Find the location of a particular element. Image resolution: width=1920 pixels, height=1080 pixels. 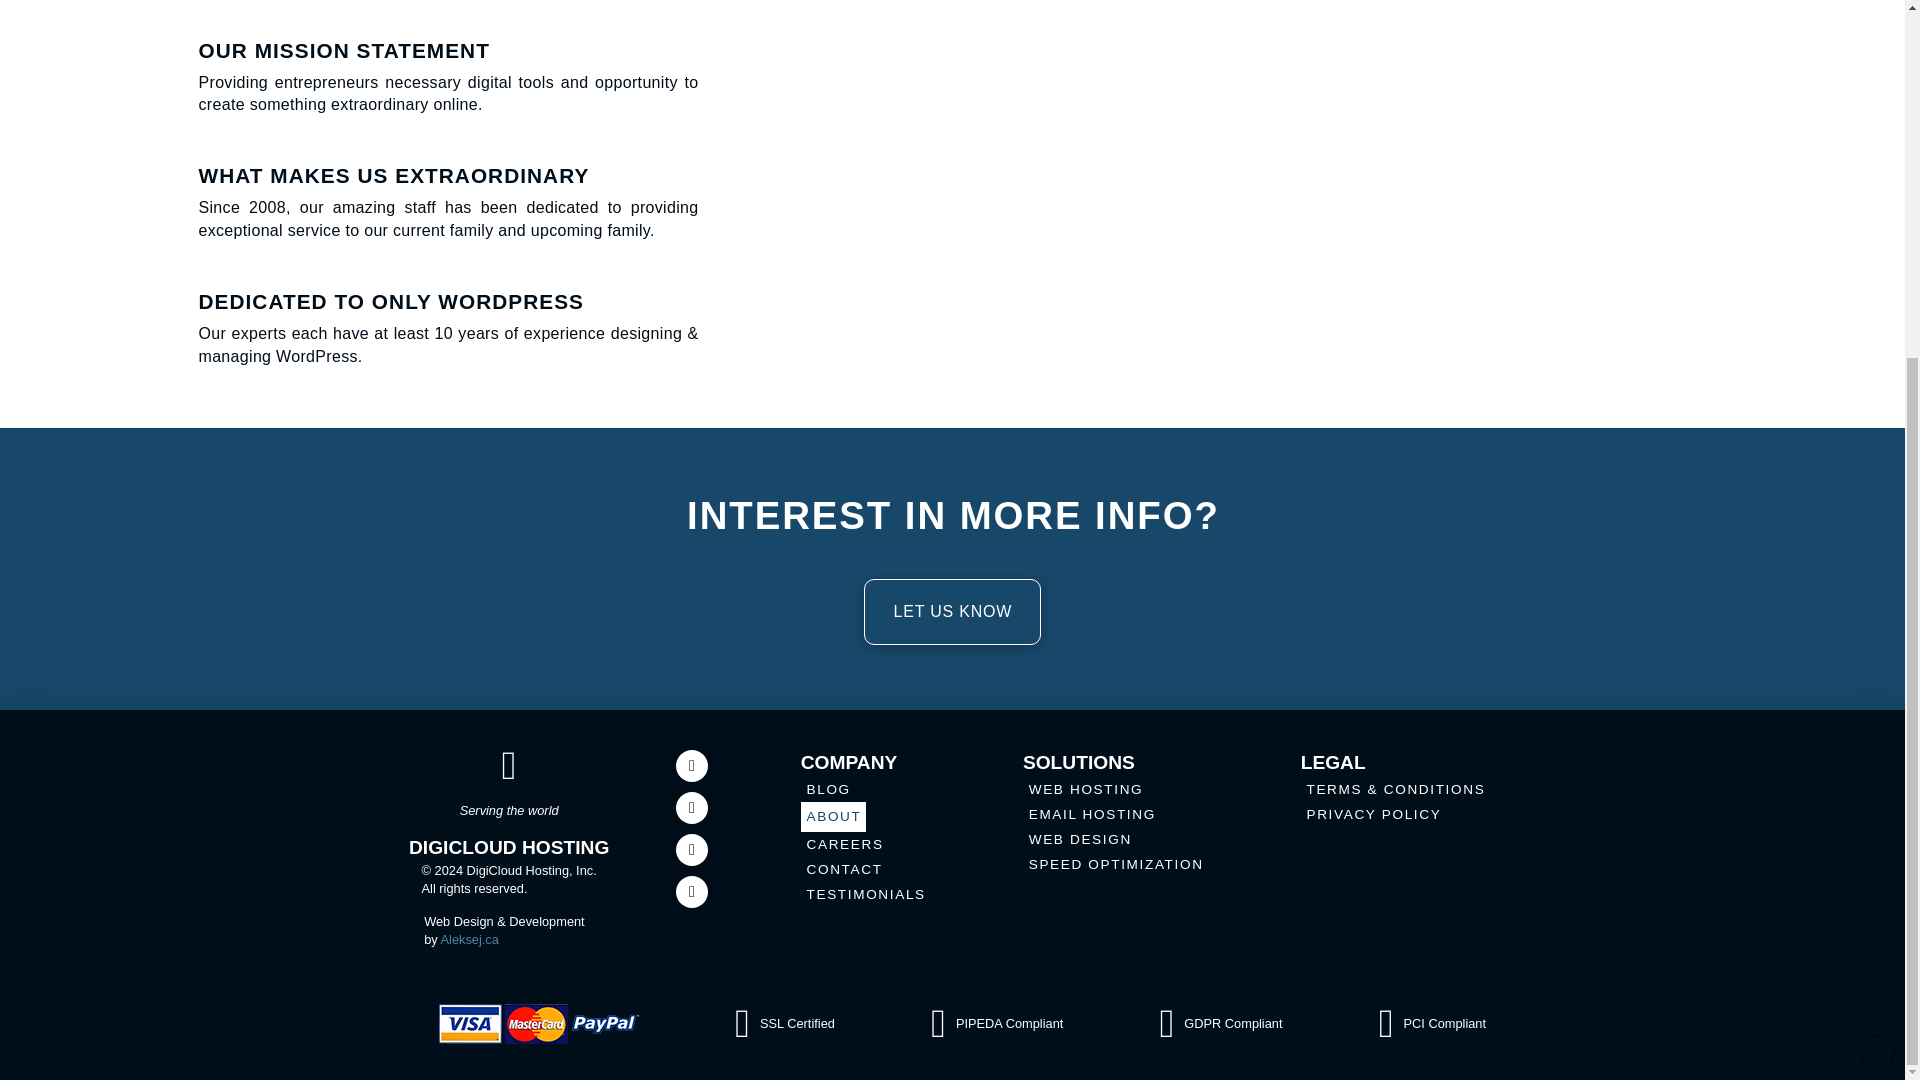

CONTACT is located at coordinates (844, 870).